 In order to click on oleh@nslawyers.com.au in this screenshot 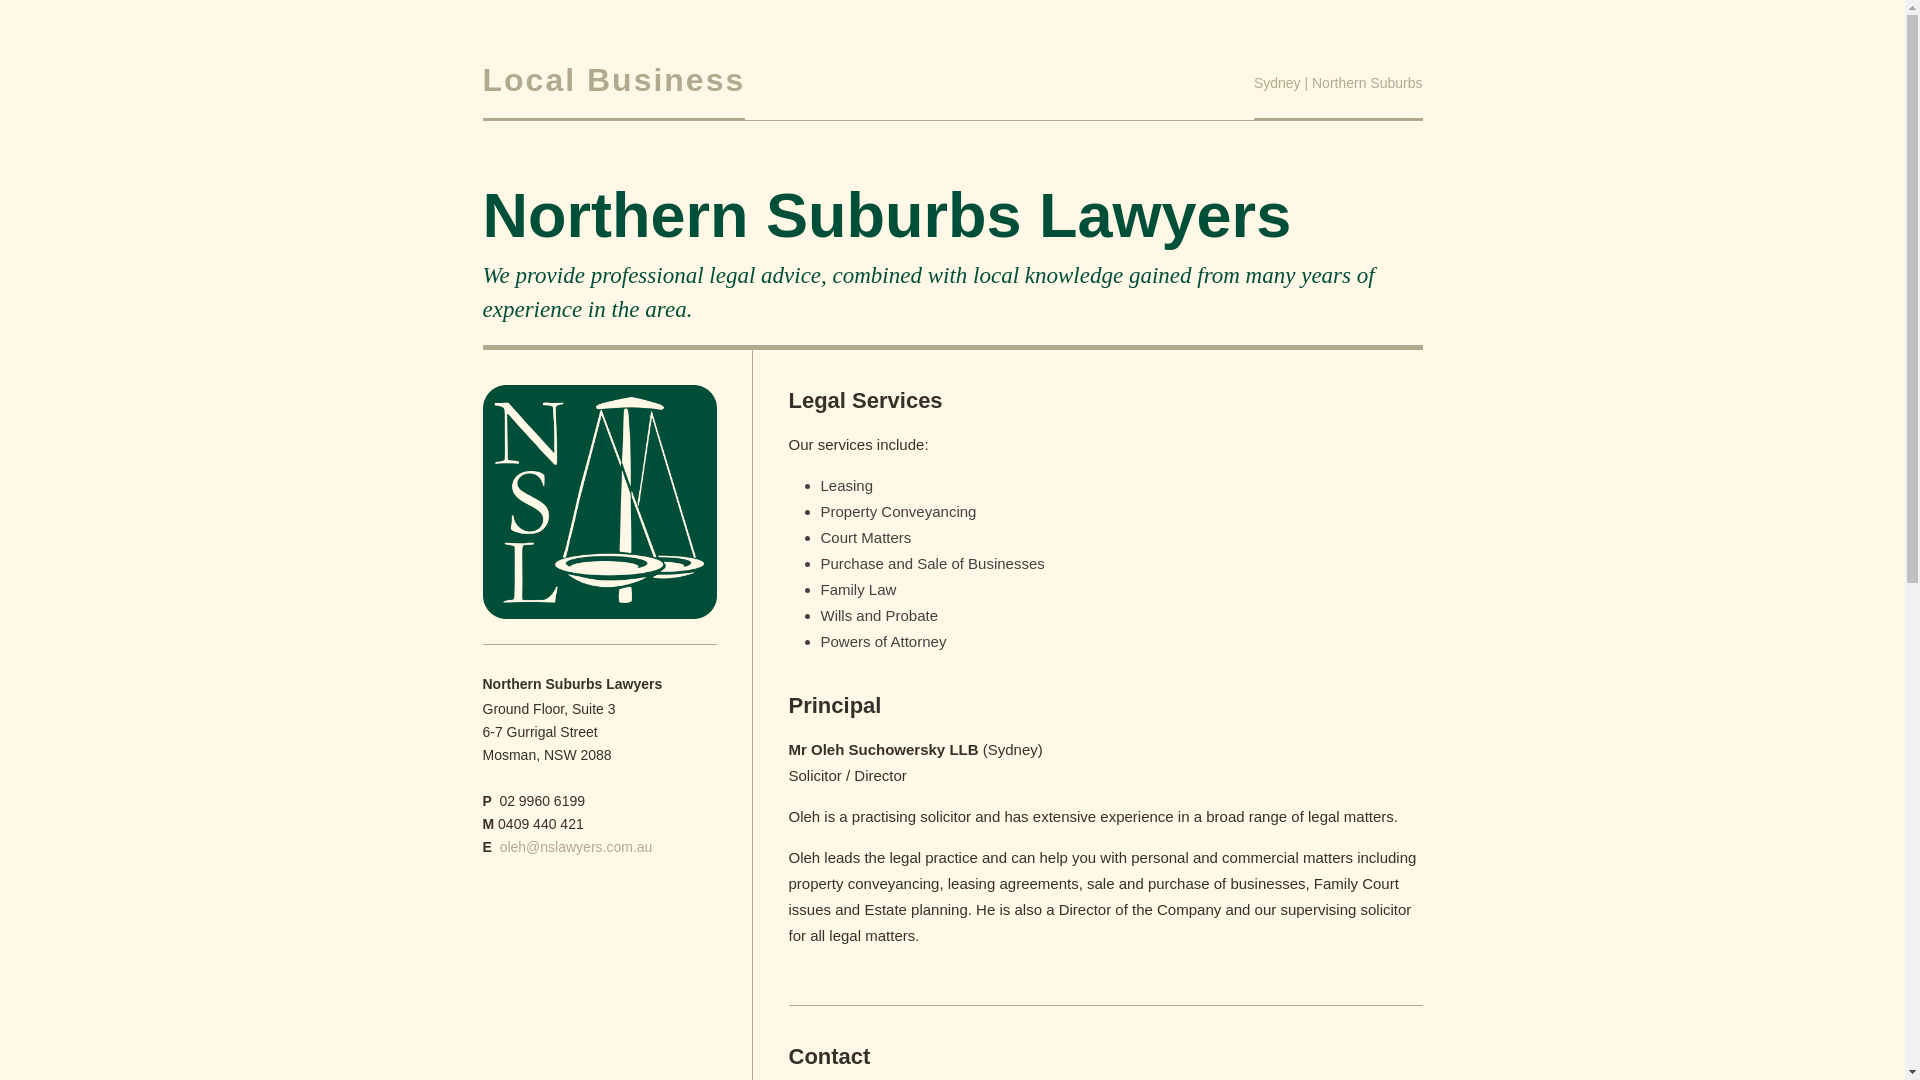, I will do `click(576, 847)`.